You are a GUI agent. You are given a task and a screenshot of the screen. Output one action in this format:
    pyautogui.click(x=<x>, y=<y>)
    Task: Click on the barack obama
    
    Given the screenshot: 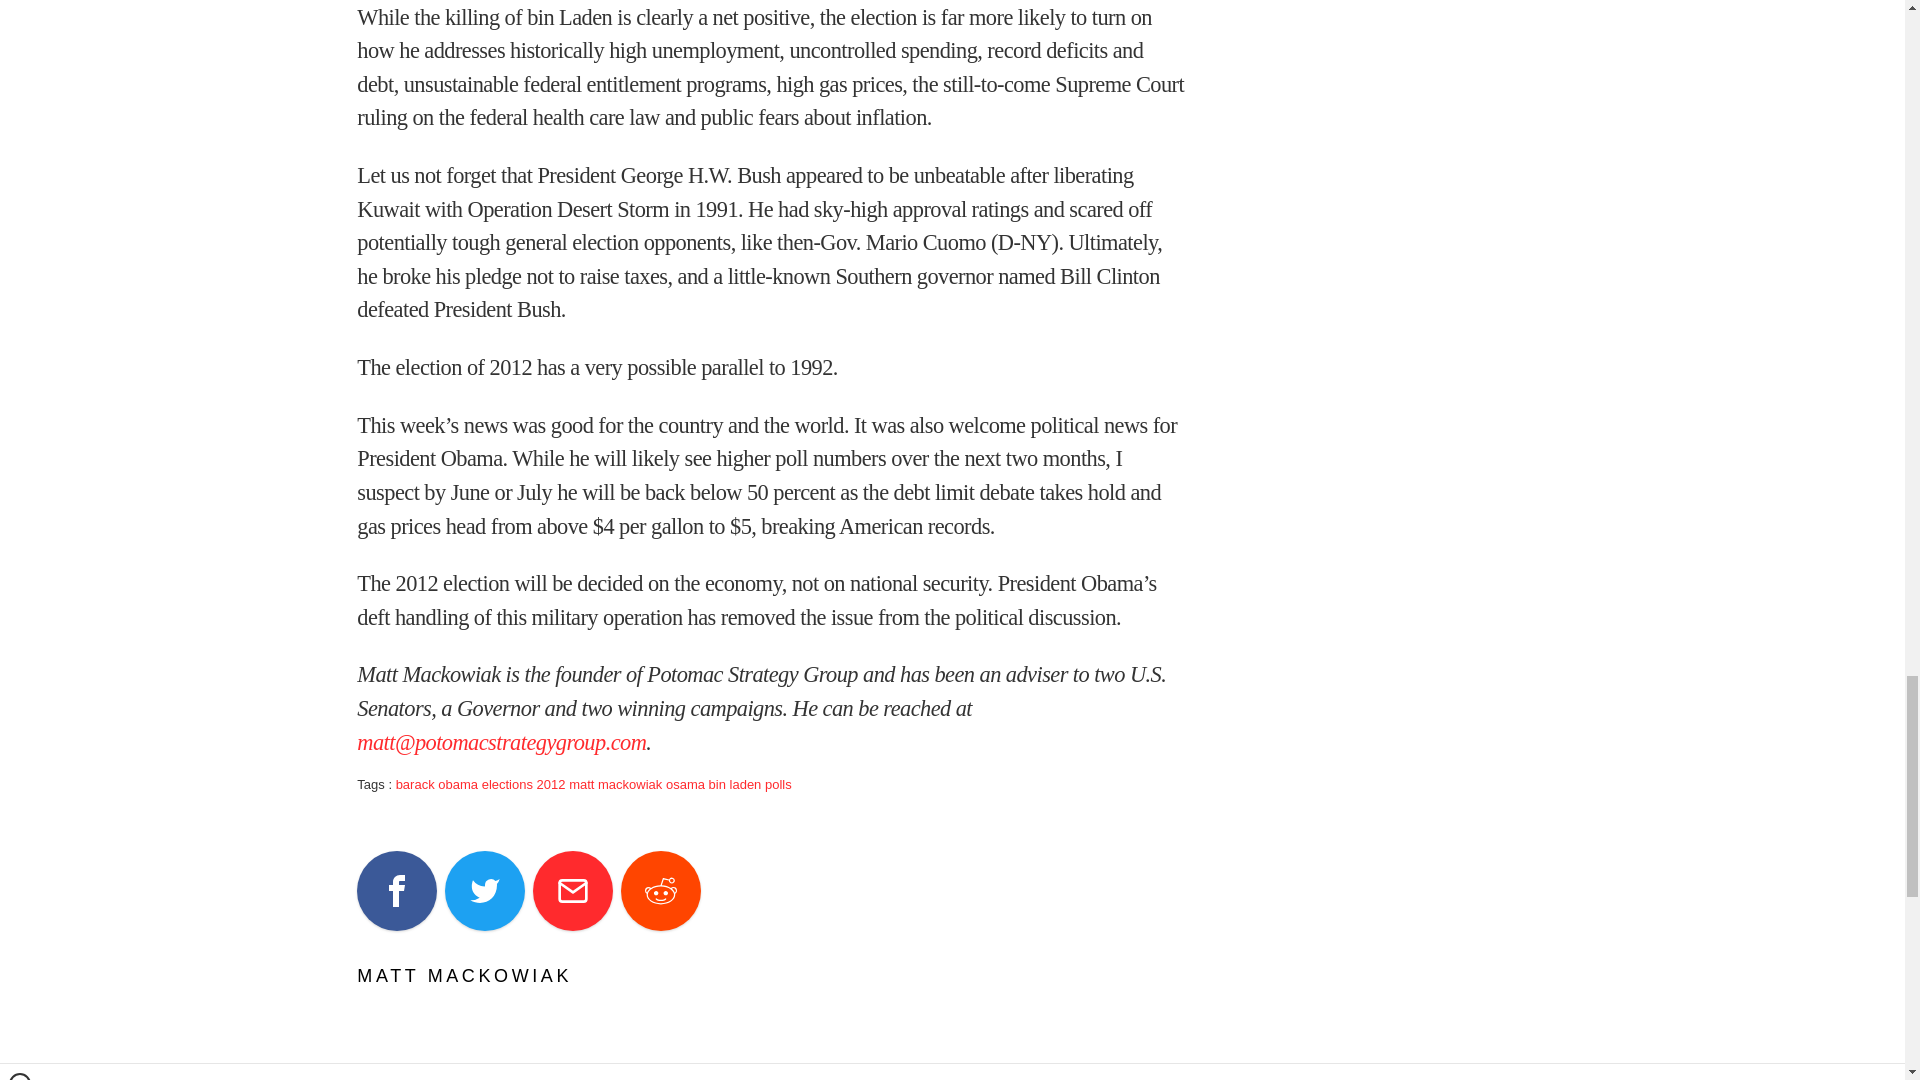 What is the action you would take?
    pyautogui.click(x=436, y=784)
    